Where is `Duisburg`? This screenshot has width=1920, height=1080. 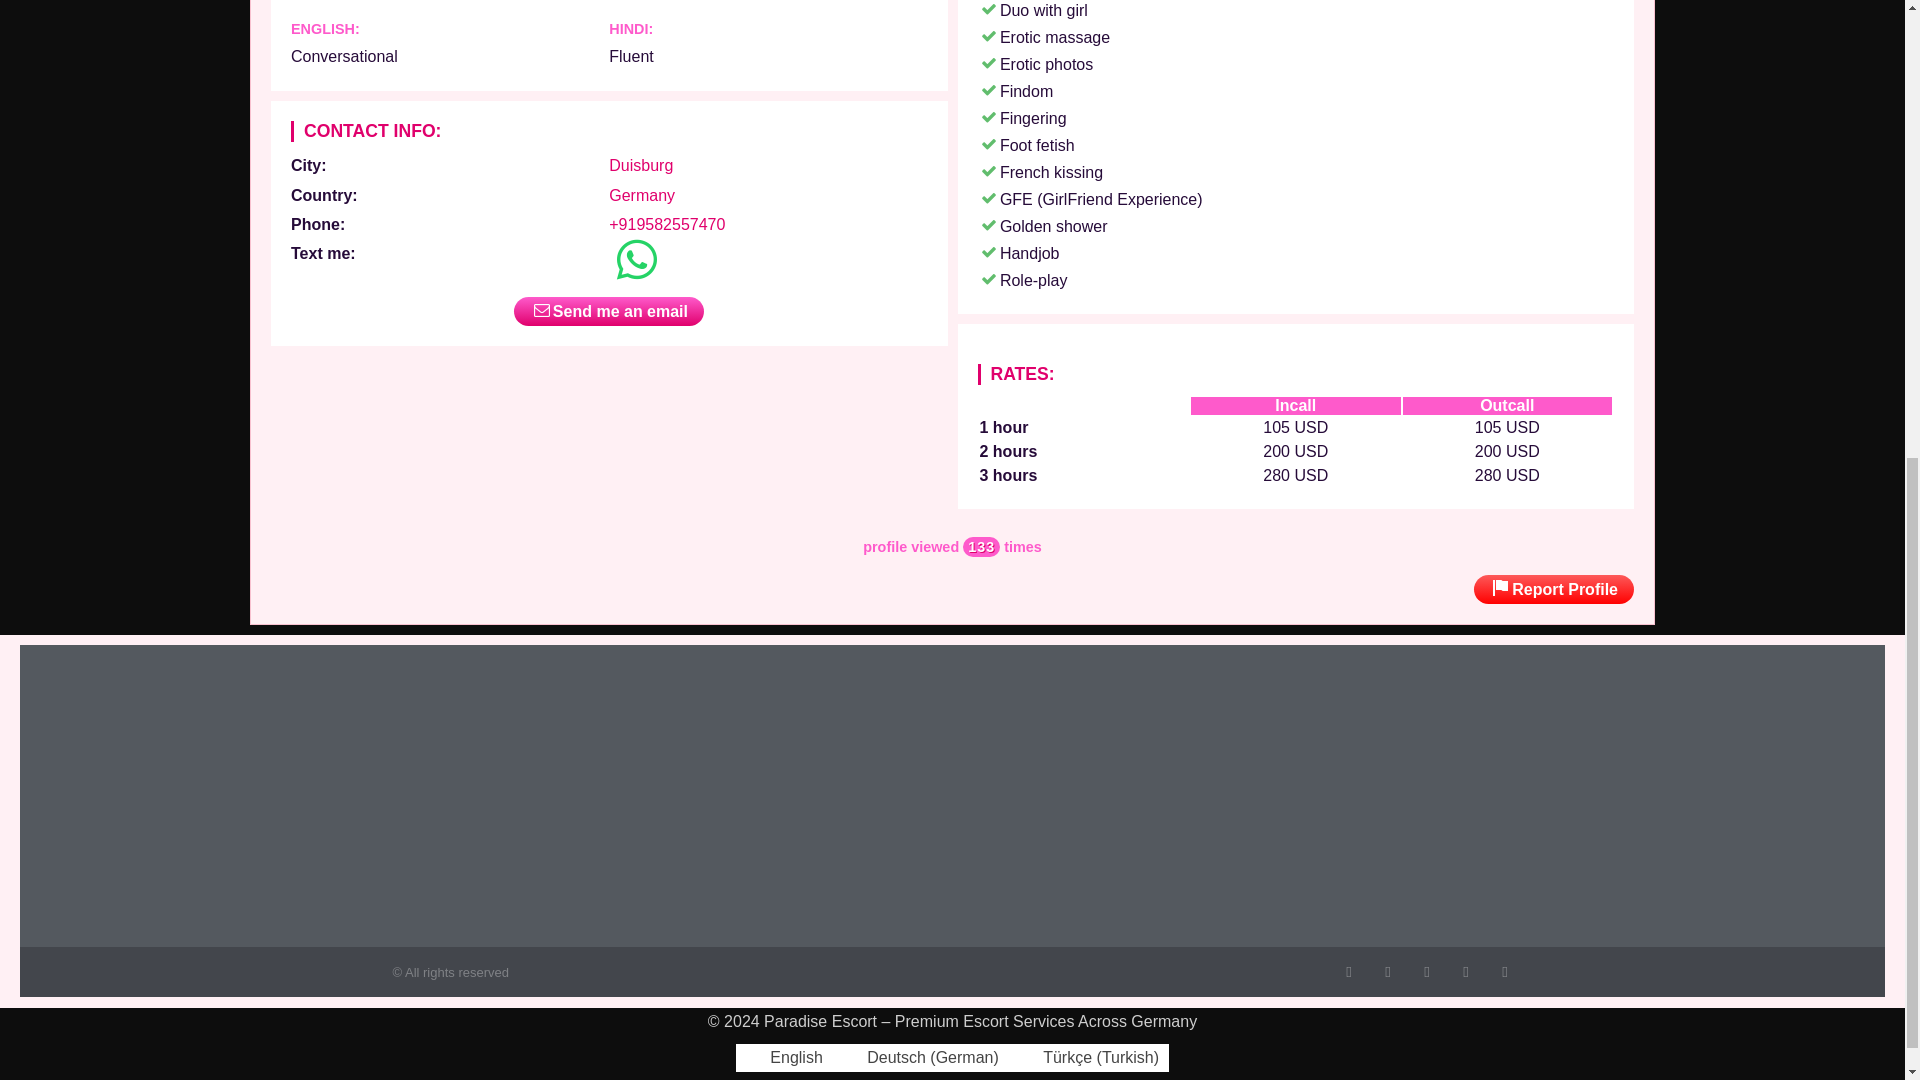
Duisburg is located at coordinates (640, 164).